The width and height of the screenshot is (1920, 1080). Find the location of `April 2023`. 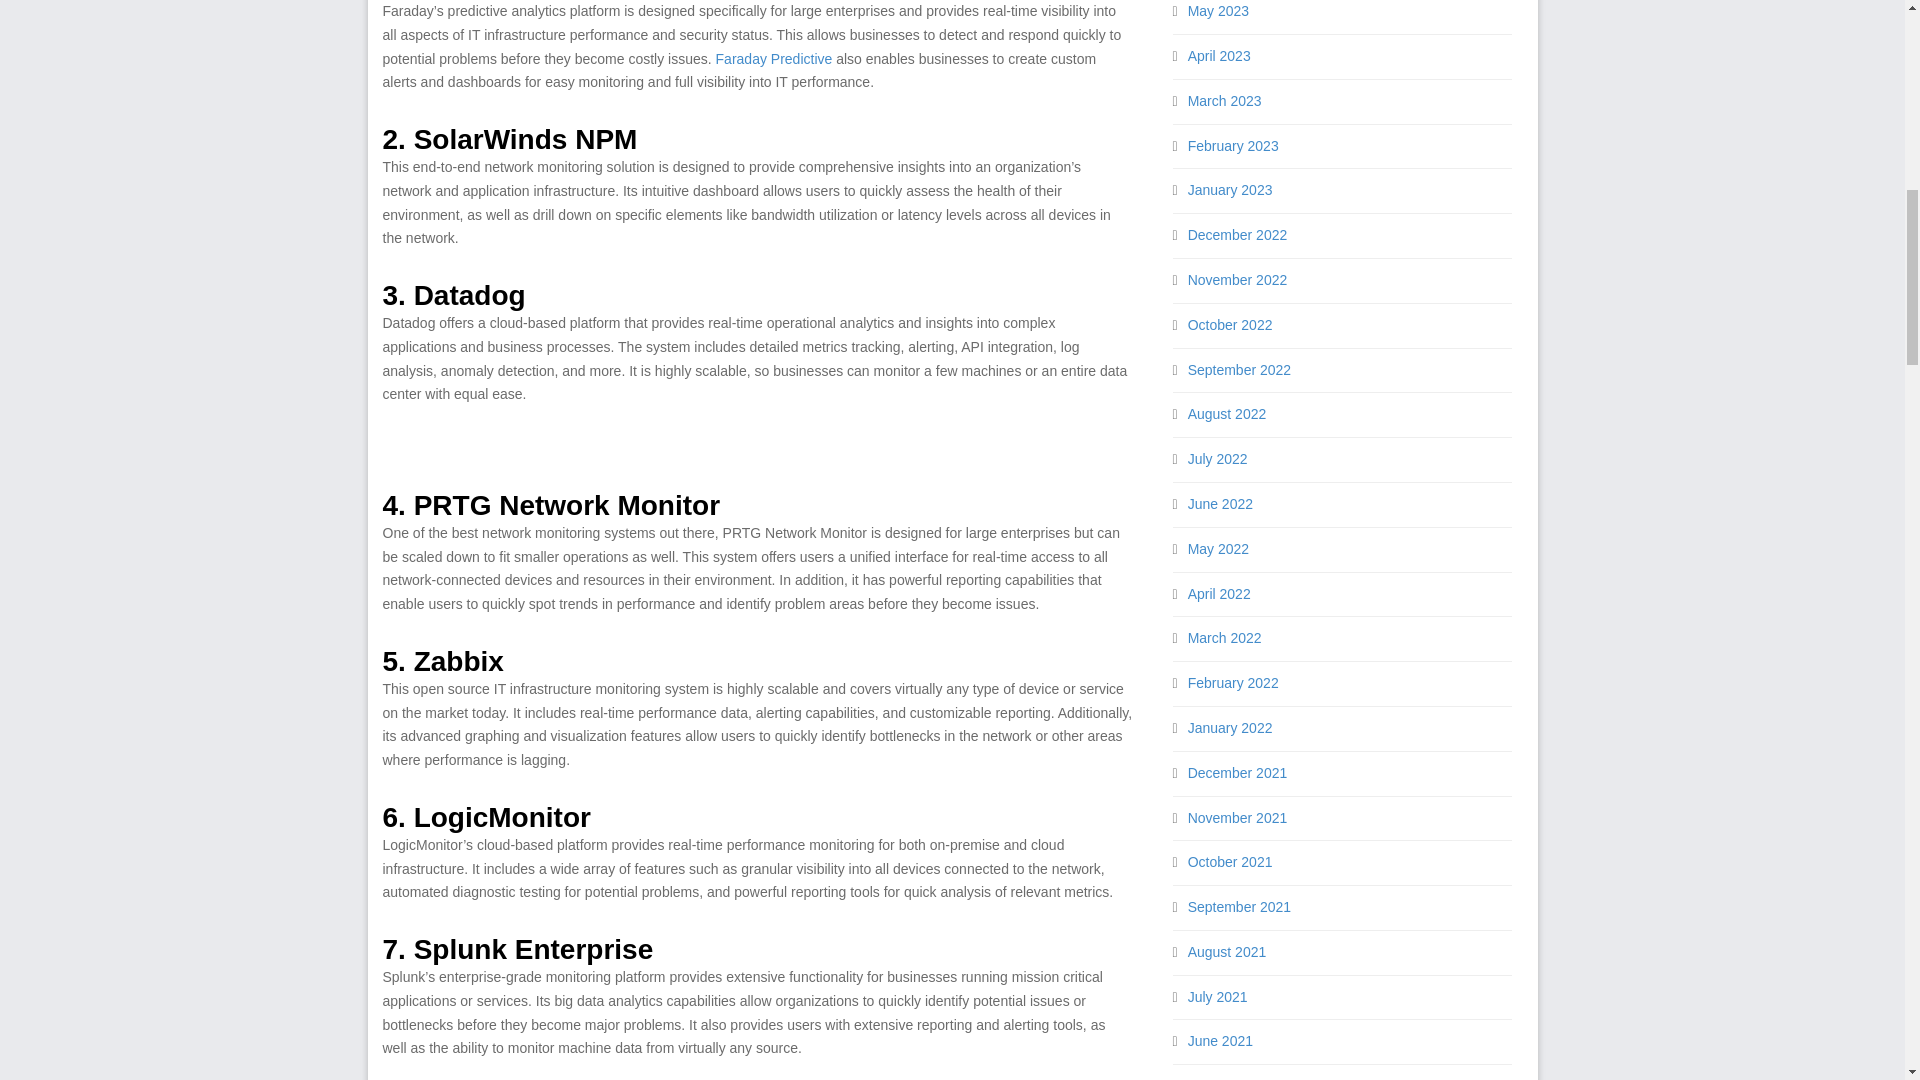

April 2023 is located at coordinates (1220, 55).